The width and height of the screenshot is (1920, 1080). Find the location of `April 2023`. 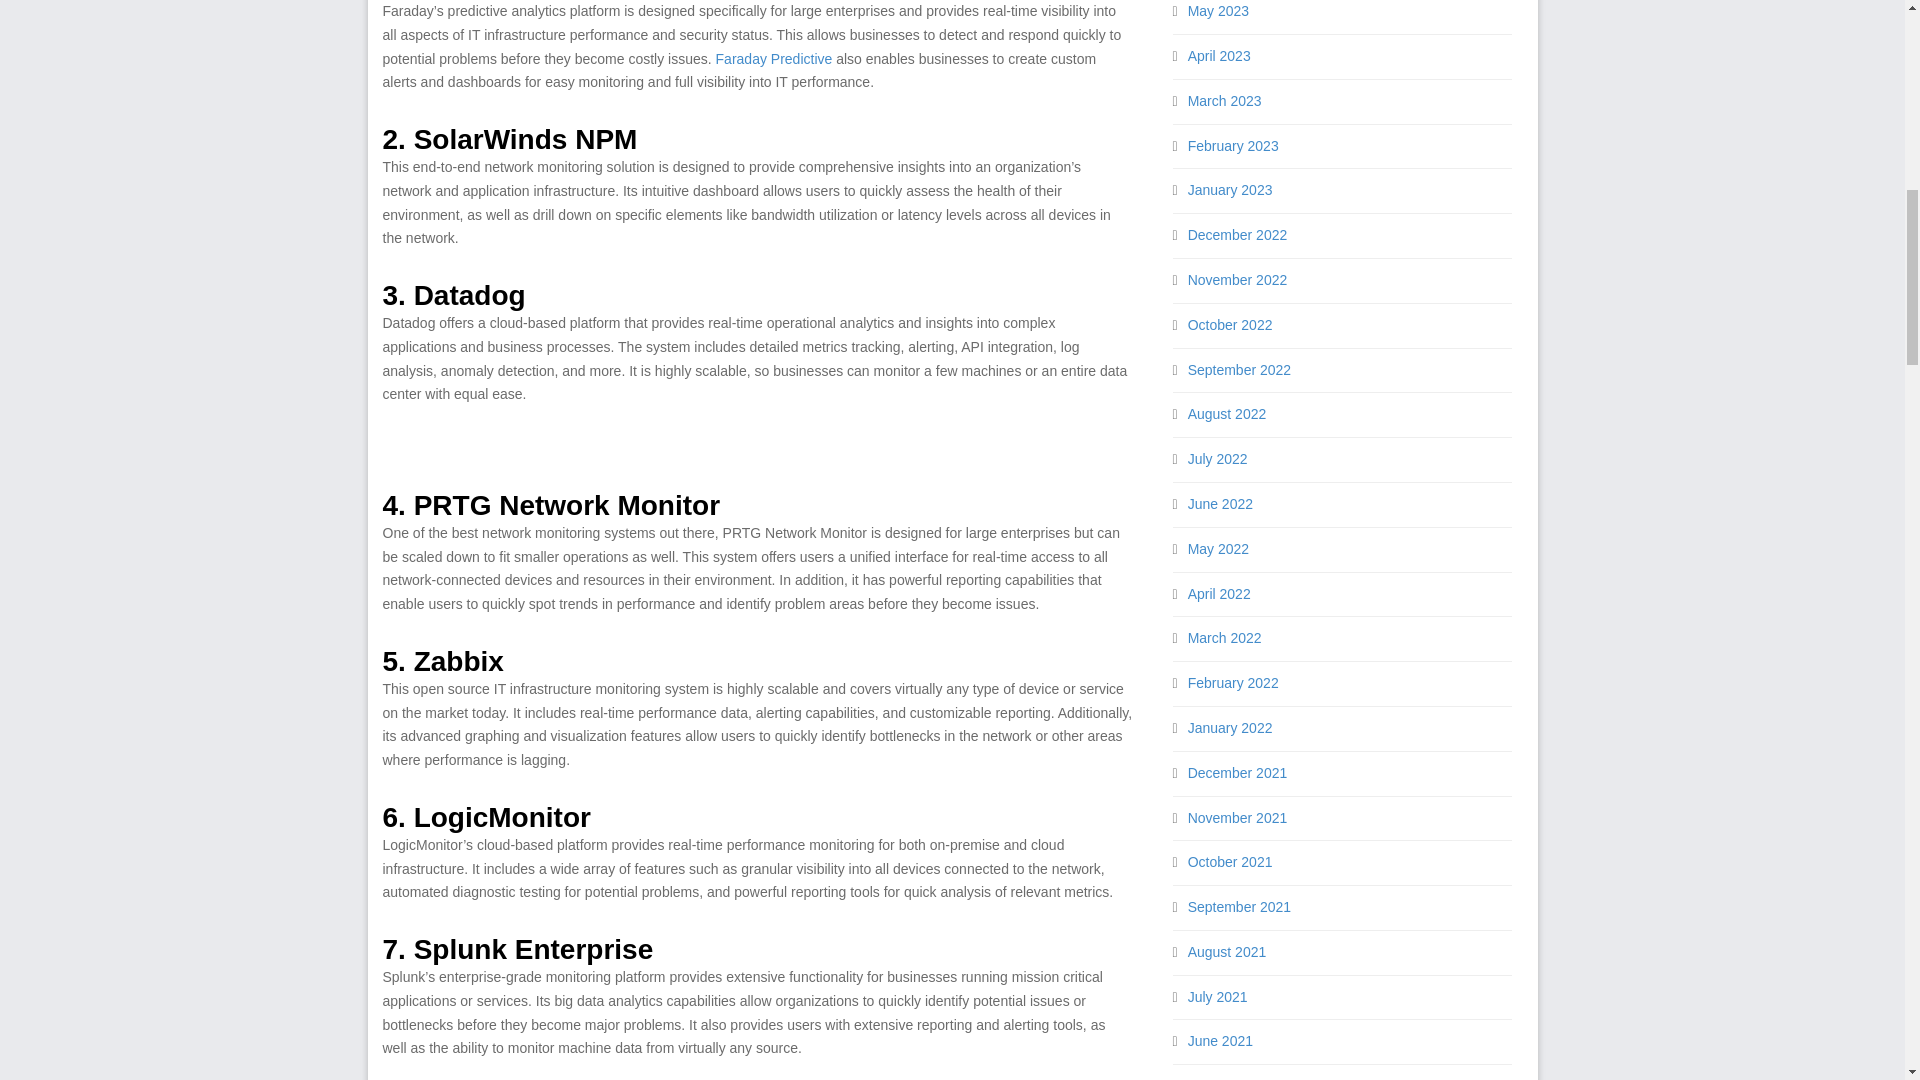

April 2023 is located at coordinates (1220, 55).